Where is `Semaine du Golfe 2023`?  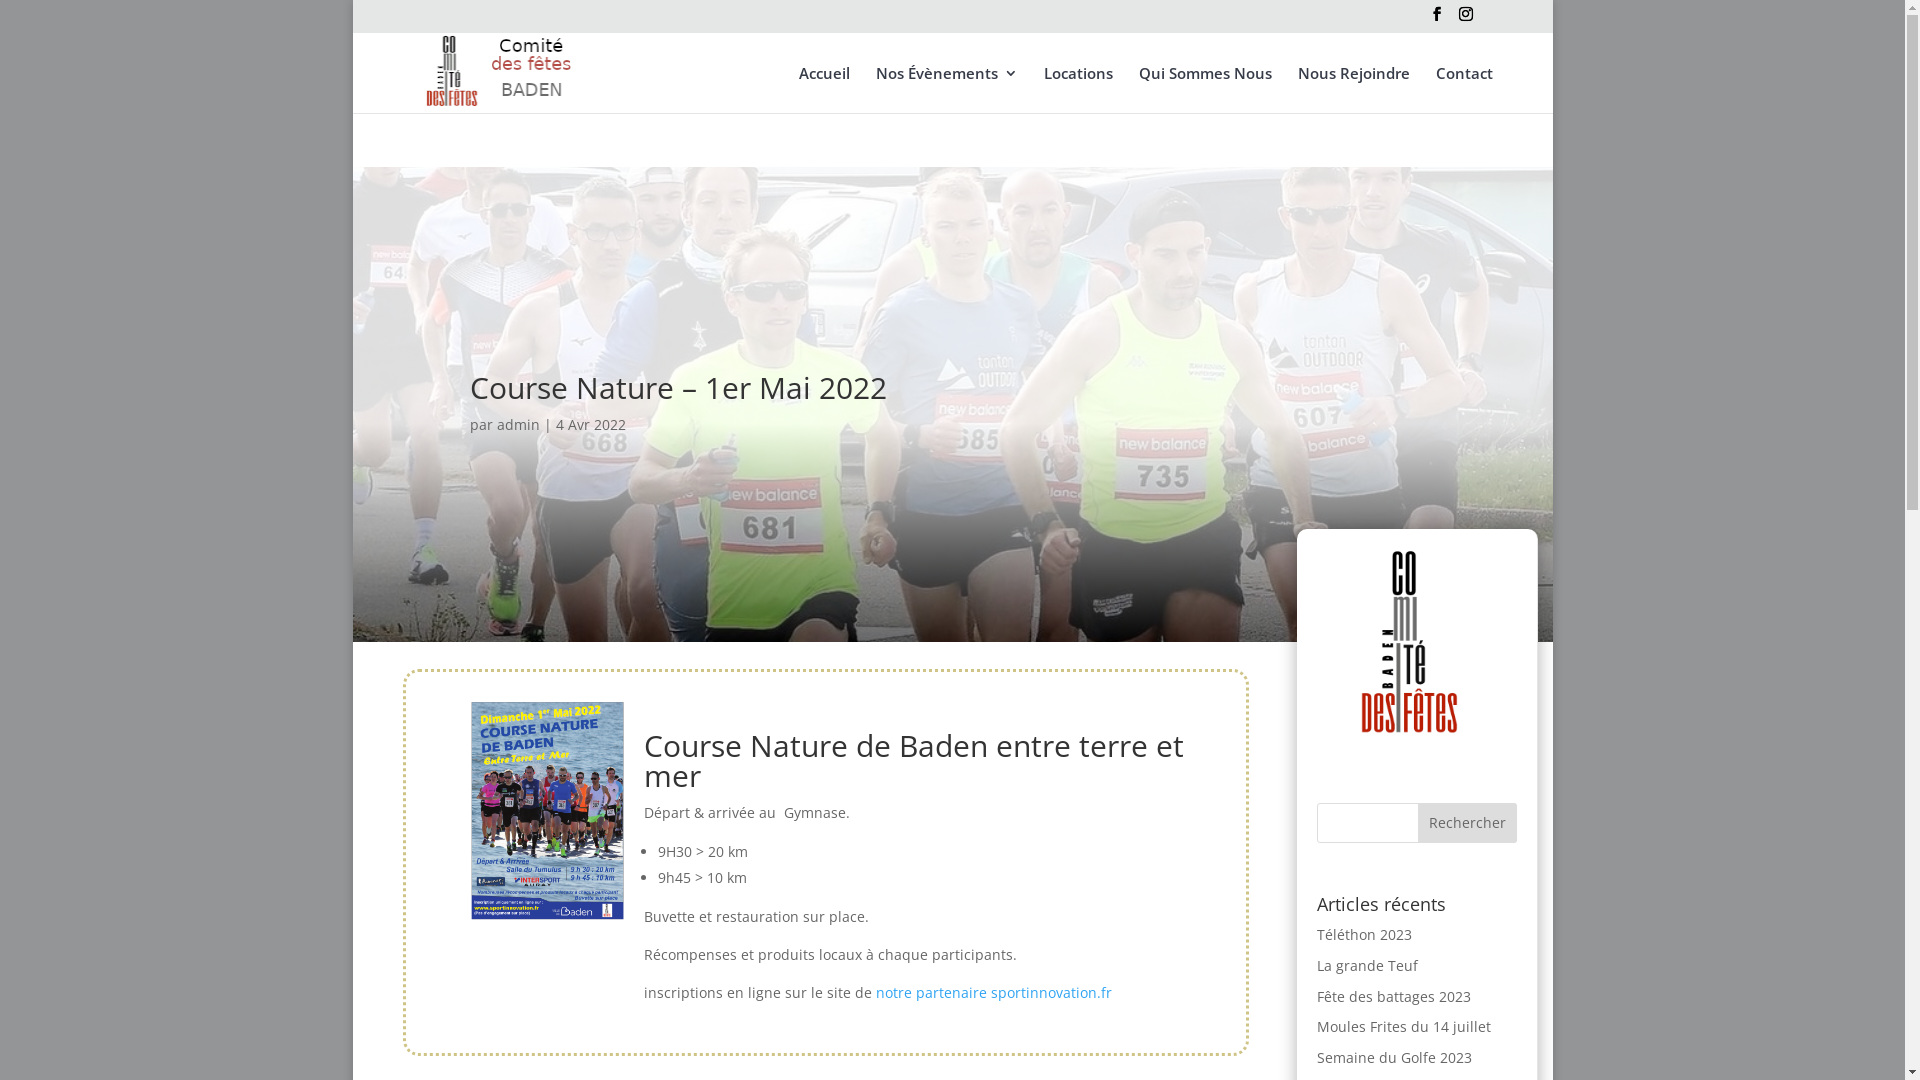 Semaine du Golfe 2023 is located at coordinates (1394, 1058).